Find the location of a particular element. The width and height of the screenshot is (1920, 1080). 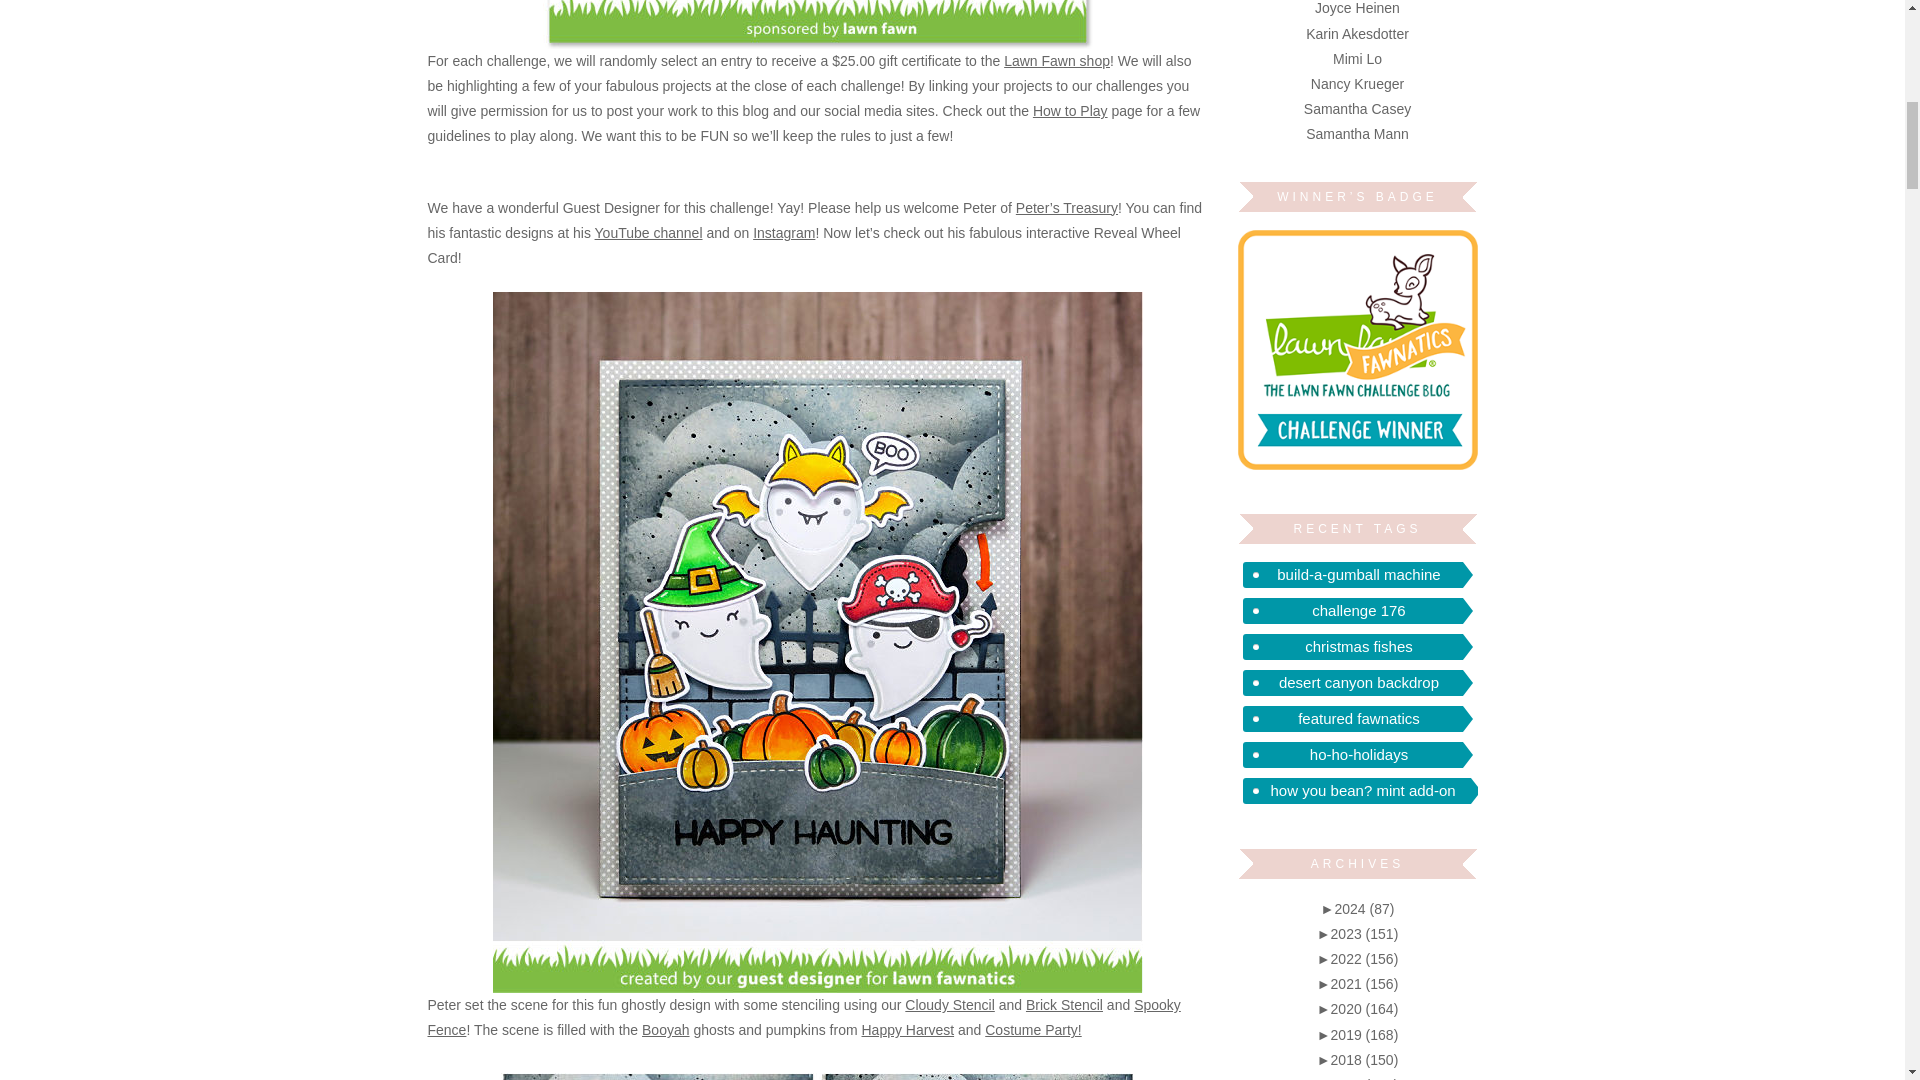

YouTube channel is located at coordinates (648, 232).